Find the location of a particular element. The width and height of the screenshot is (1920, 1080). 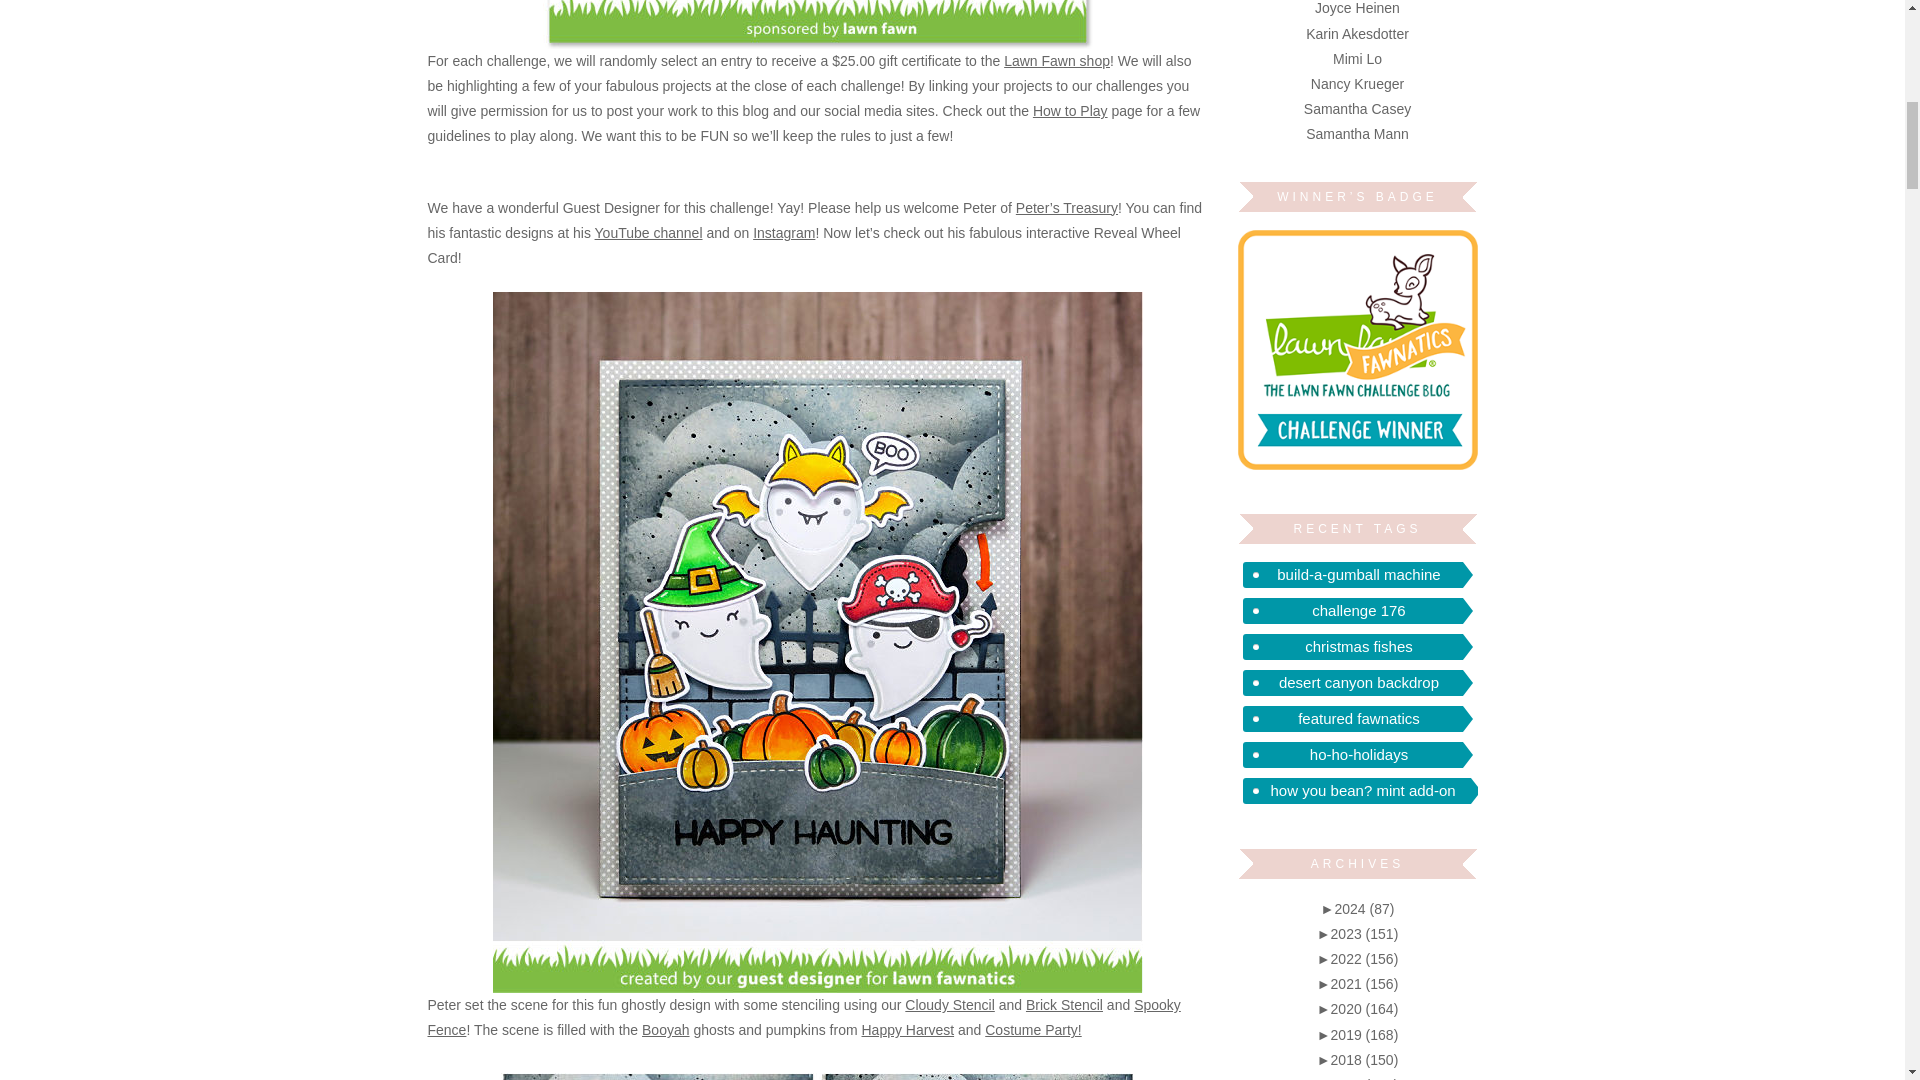

YouTube channel is located at coordinates (648, 232).